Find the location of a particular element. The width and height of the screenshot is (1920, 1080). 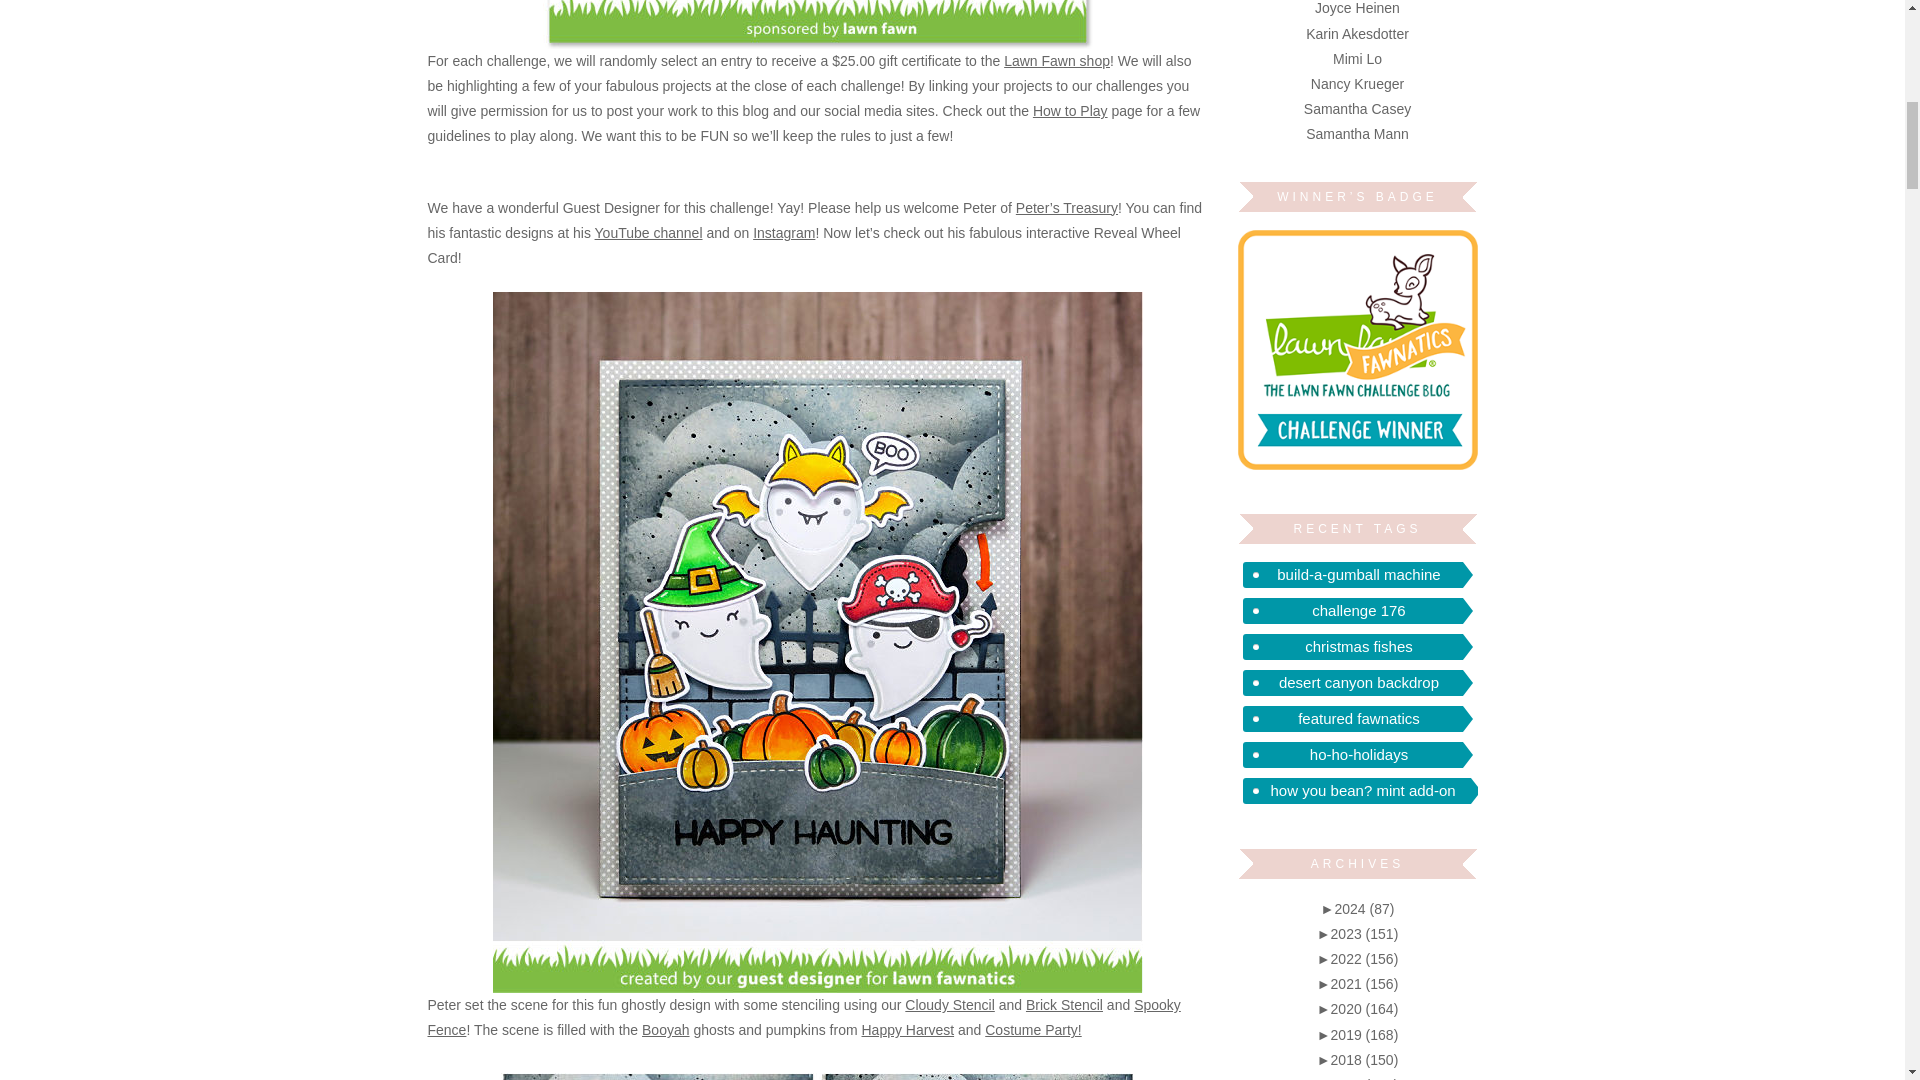

YouTube channel is located at coordinates (648, 232).